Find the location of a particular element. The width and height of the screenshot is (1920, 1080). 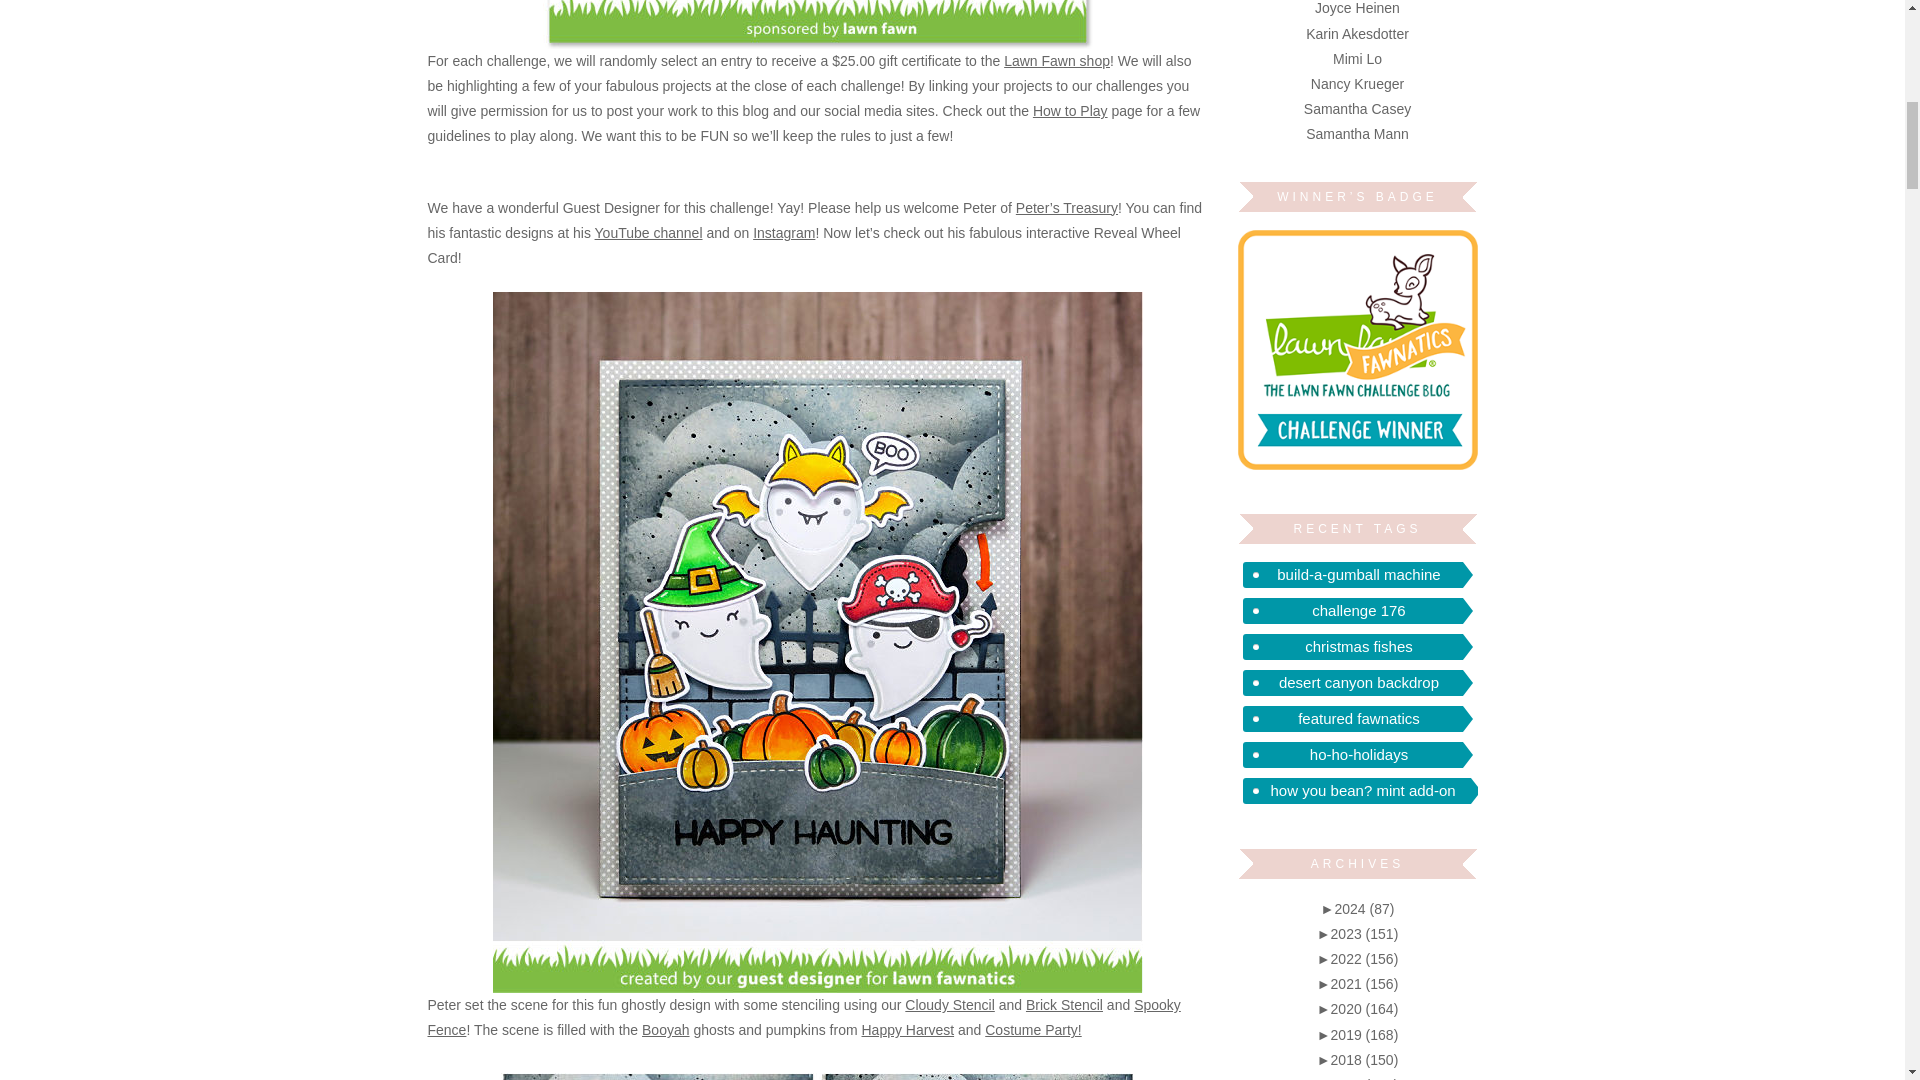

YouTube channel is located at coordinates (648, 232).